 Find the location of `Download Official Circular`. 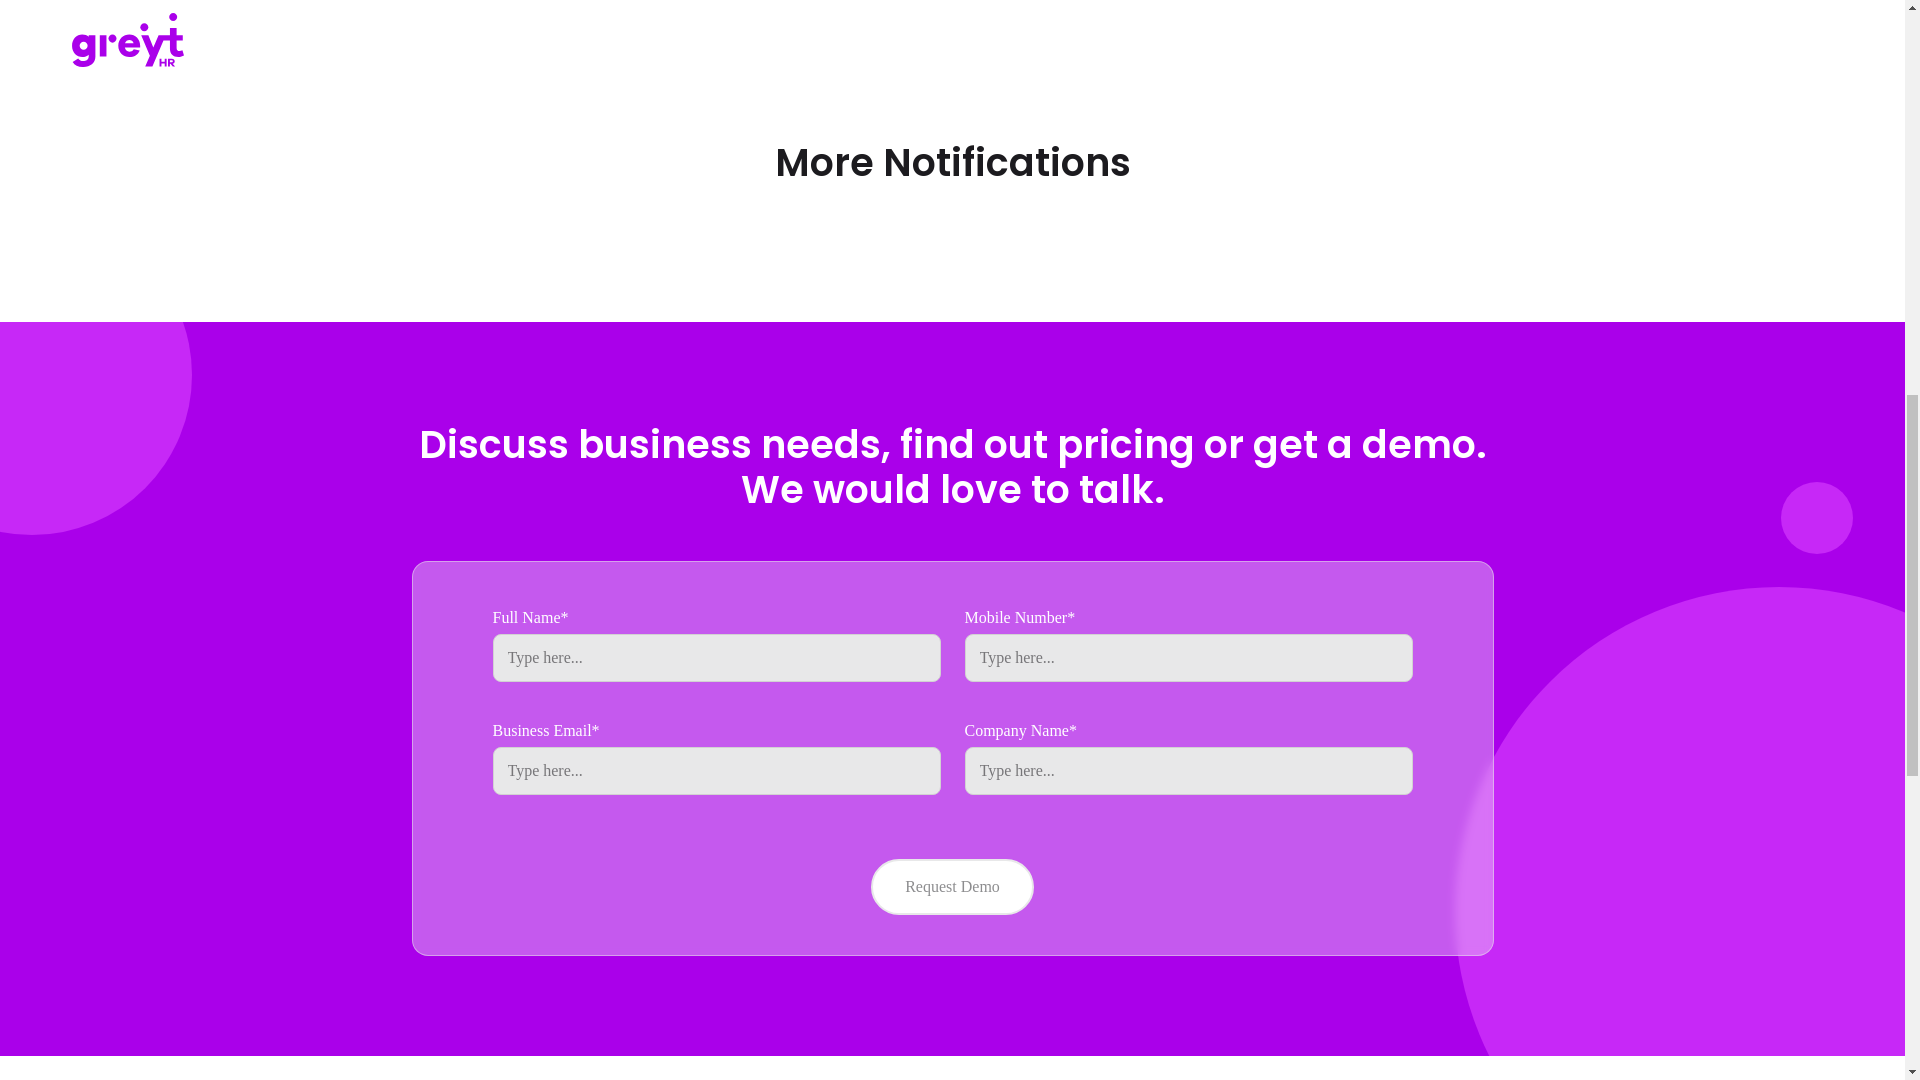

Download Official Circular is located at coordinates (590, 14).